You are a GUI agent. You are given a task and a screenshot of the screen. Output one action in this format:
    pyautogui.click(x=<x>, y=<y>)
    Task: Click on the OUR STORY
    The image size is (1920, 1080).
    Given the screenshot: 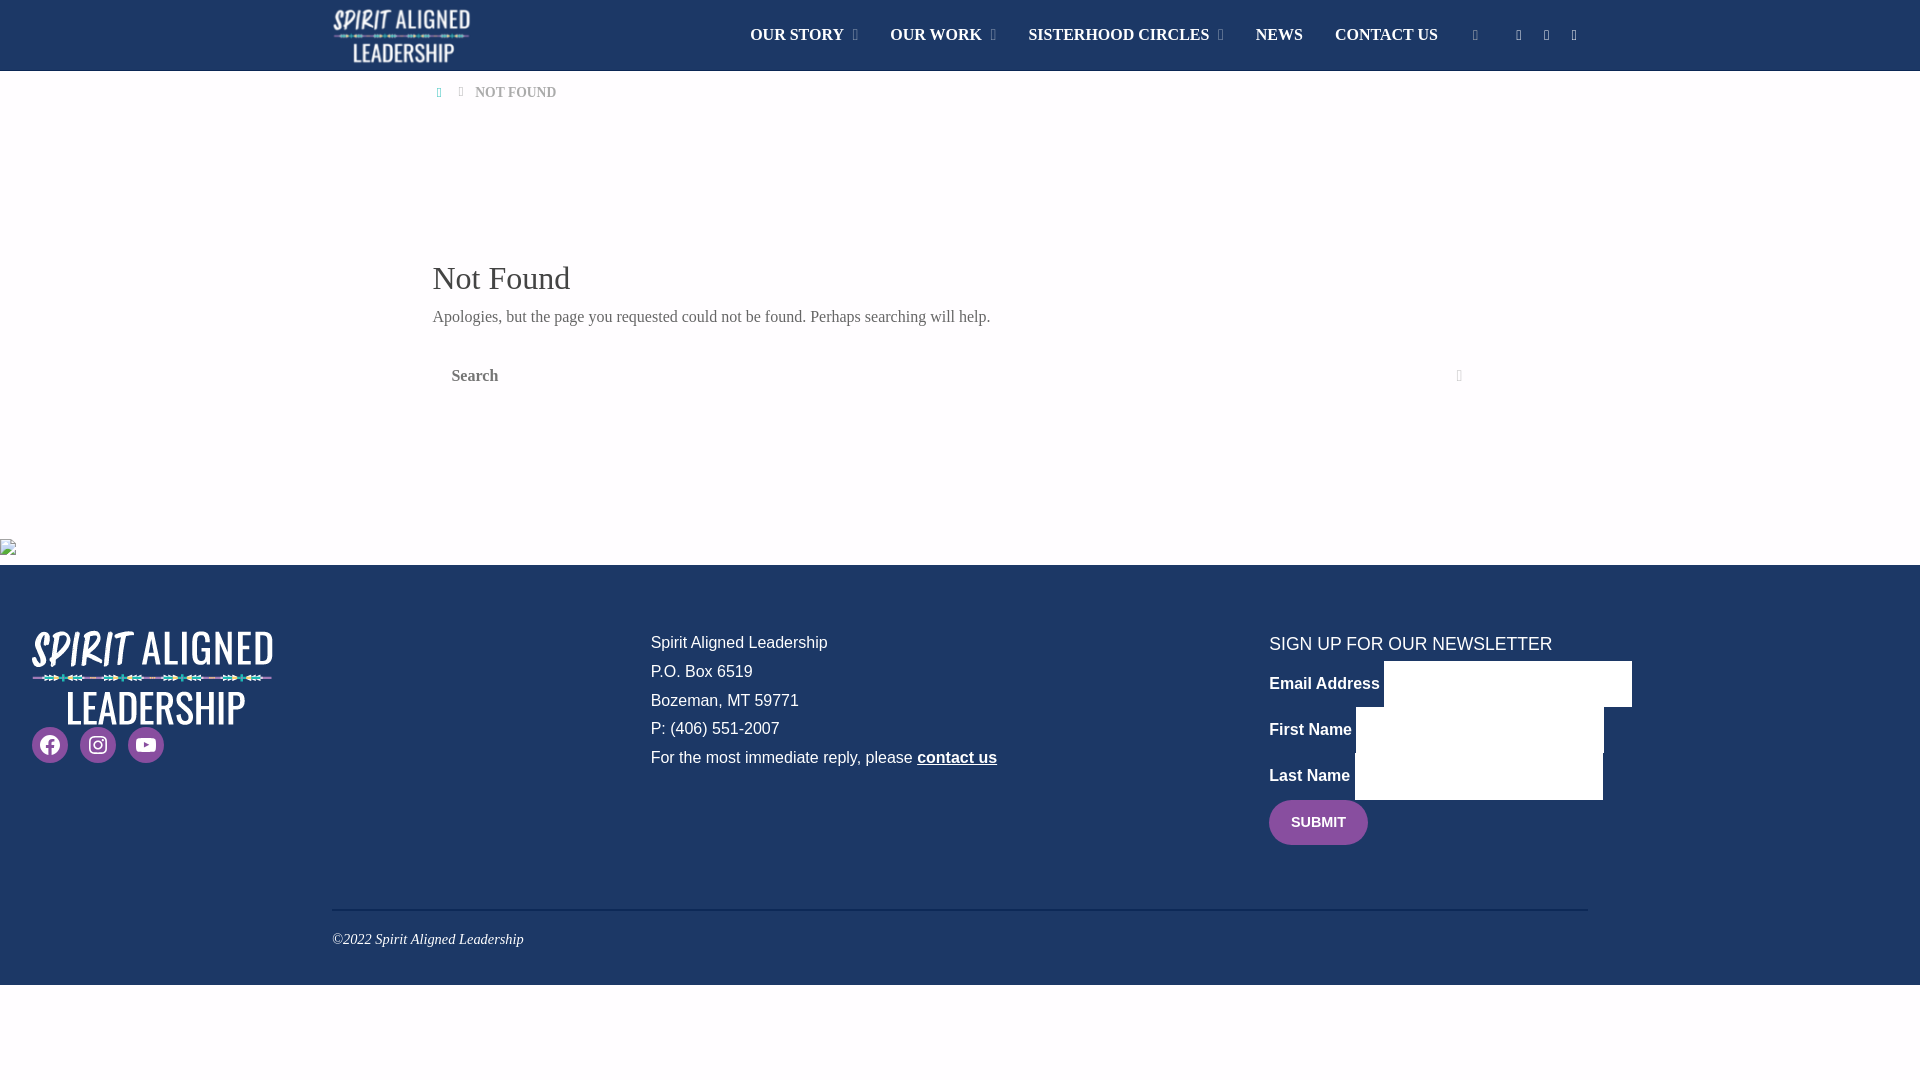 What is the action you would take?
    pyautogui.click(x=803, y=35)
    